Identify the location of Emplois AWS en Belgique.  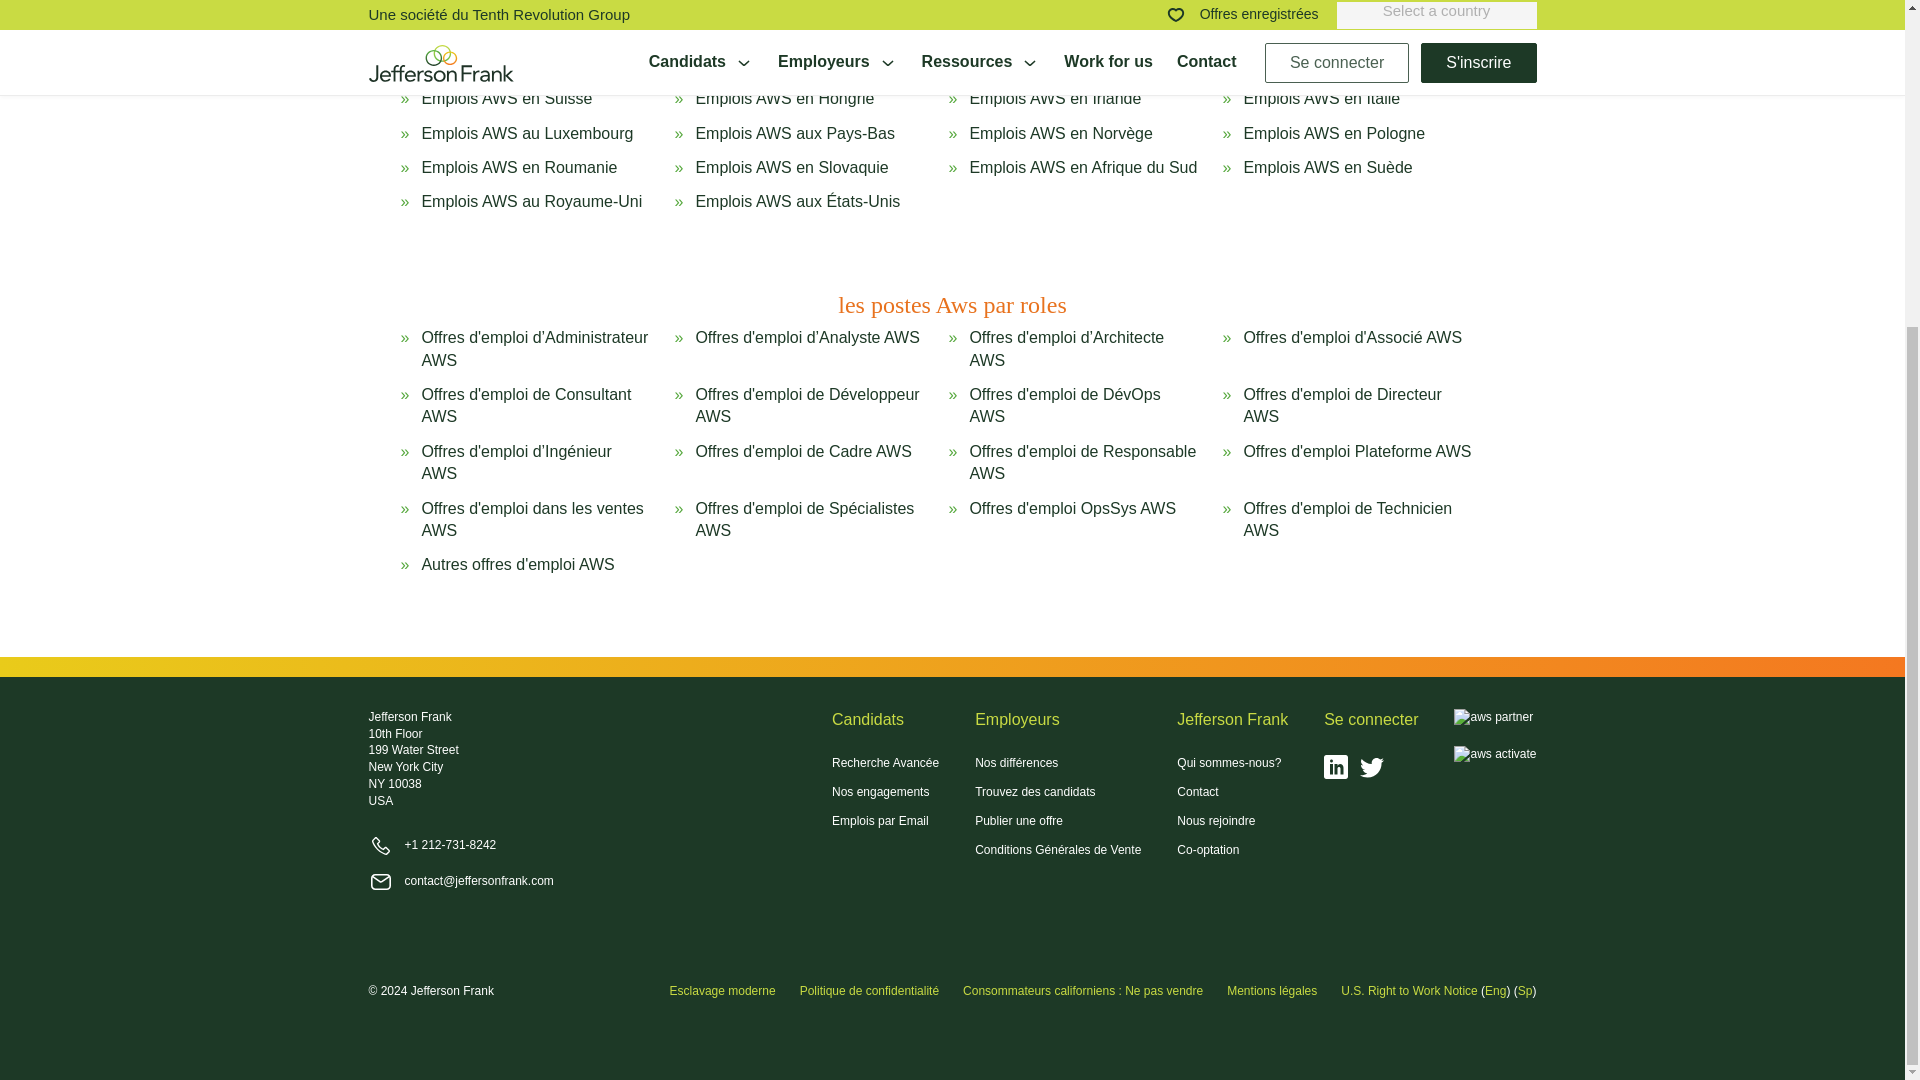
(1061, 10).